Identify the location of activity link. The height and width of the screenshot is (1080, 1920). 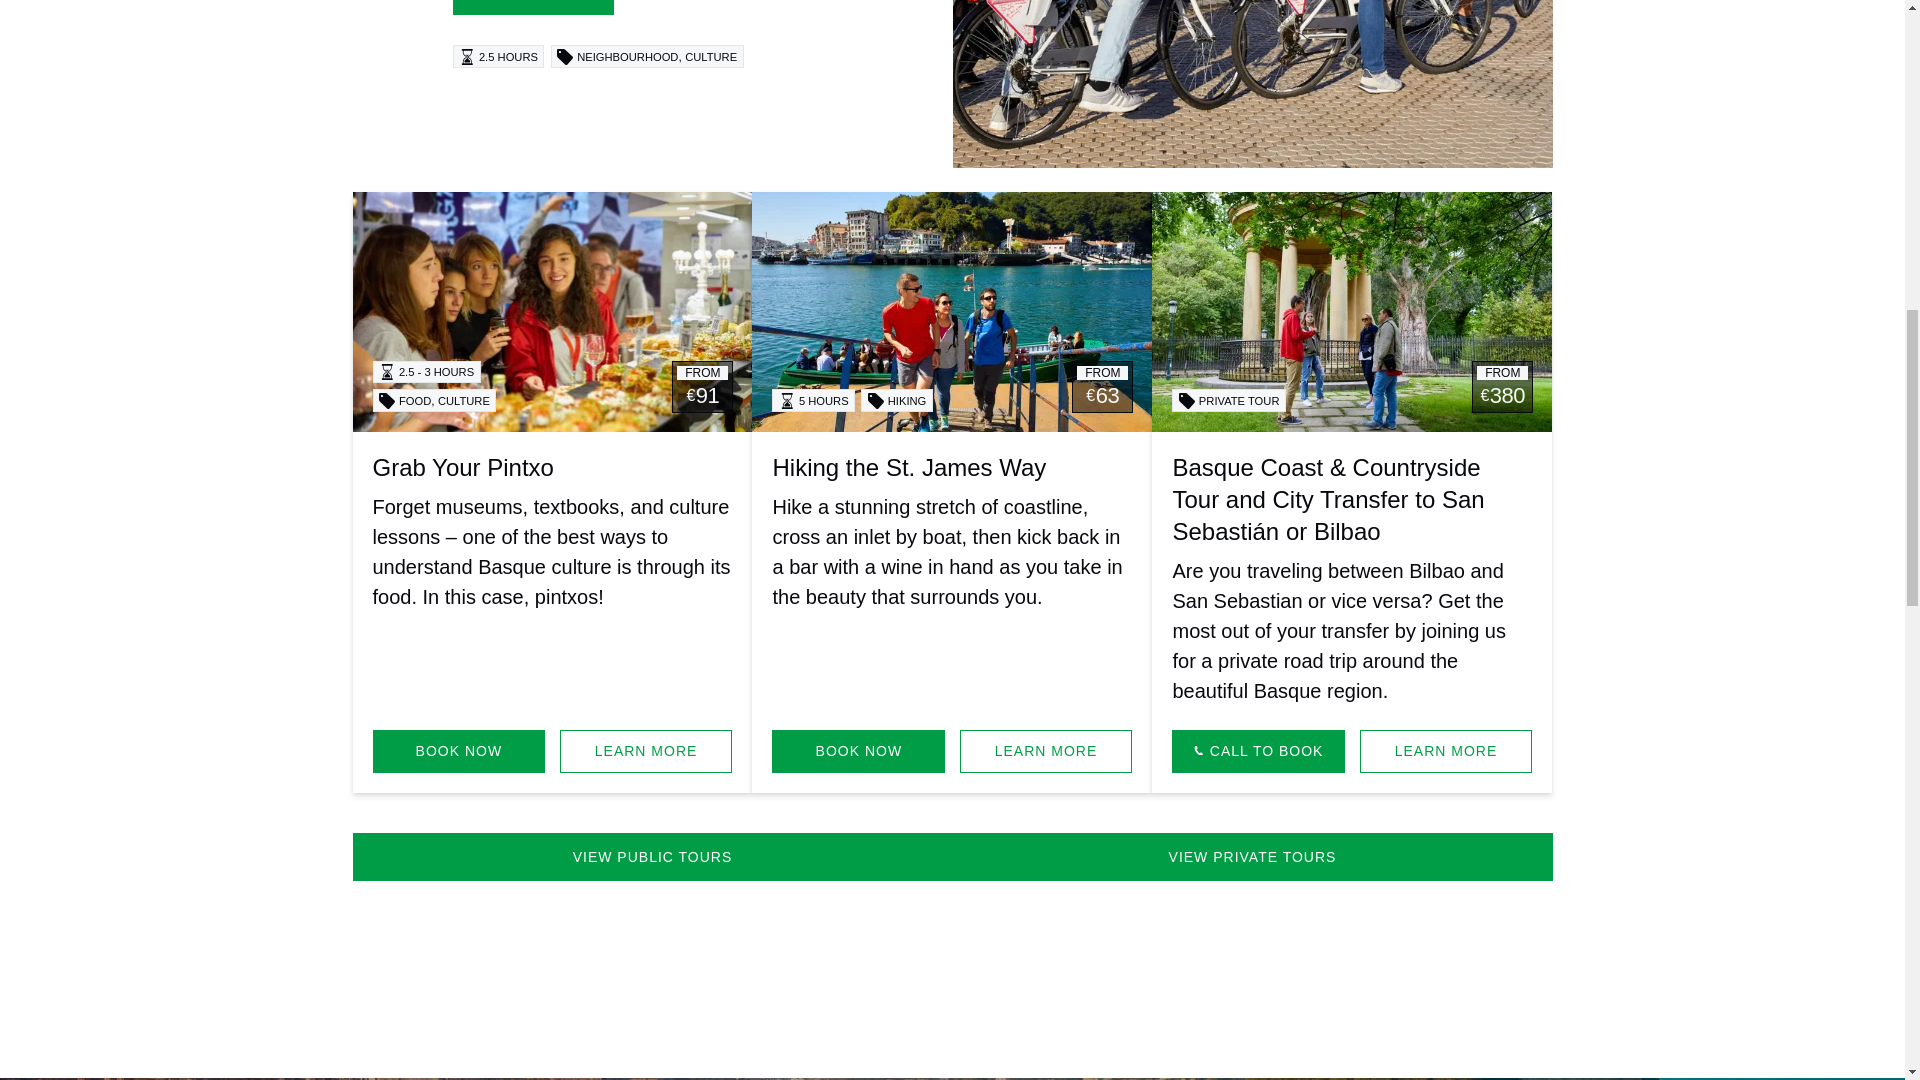
(952, 312).